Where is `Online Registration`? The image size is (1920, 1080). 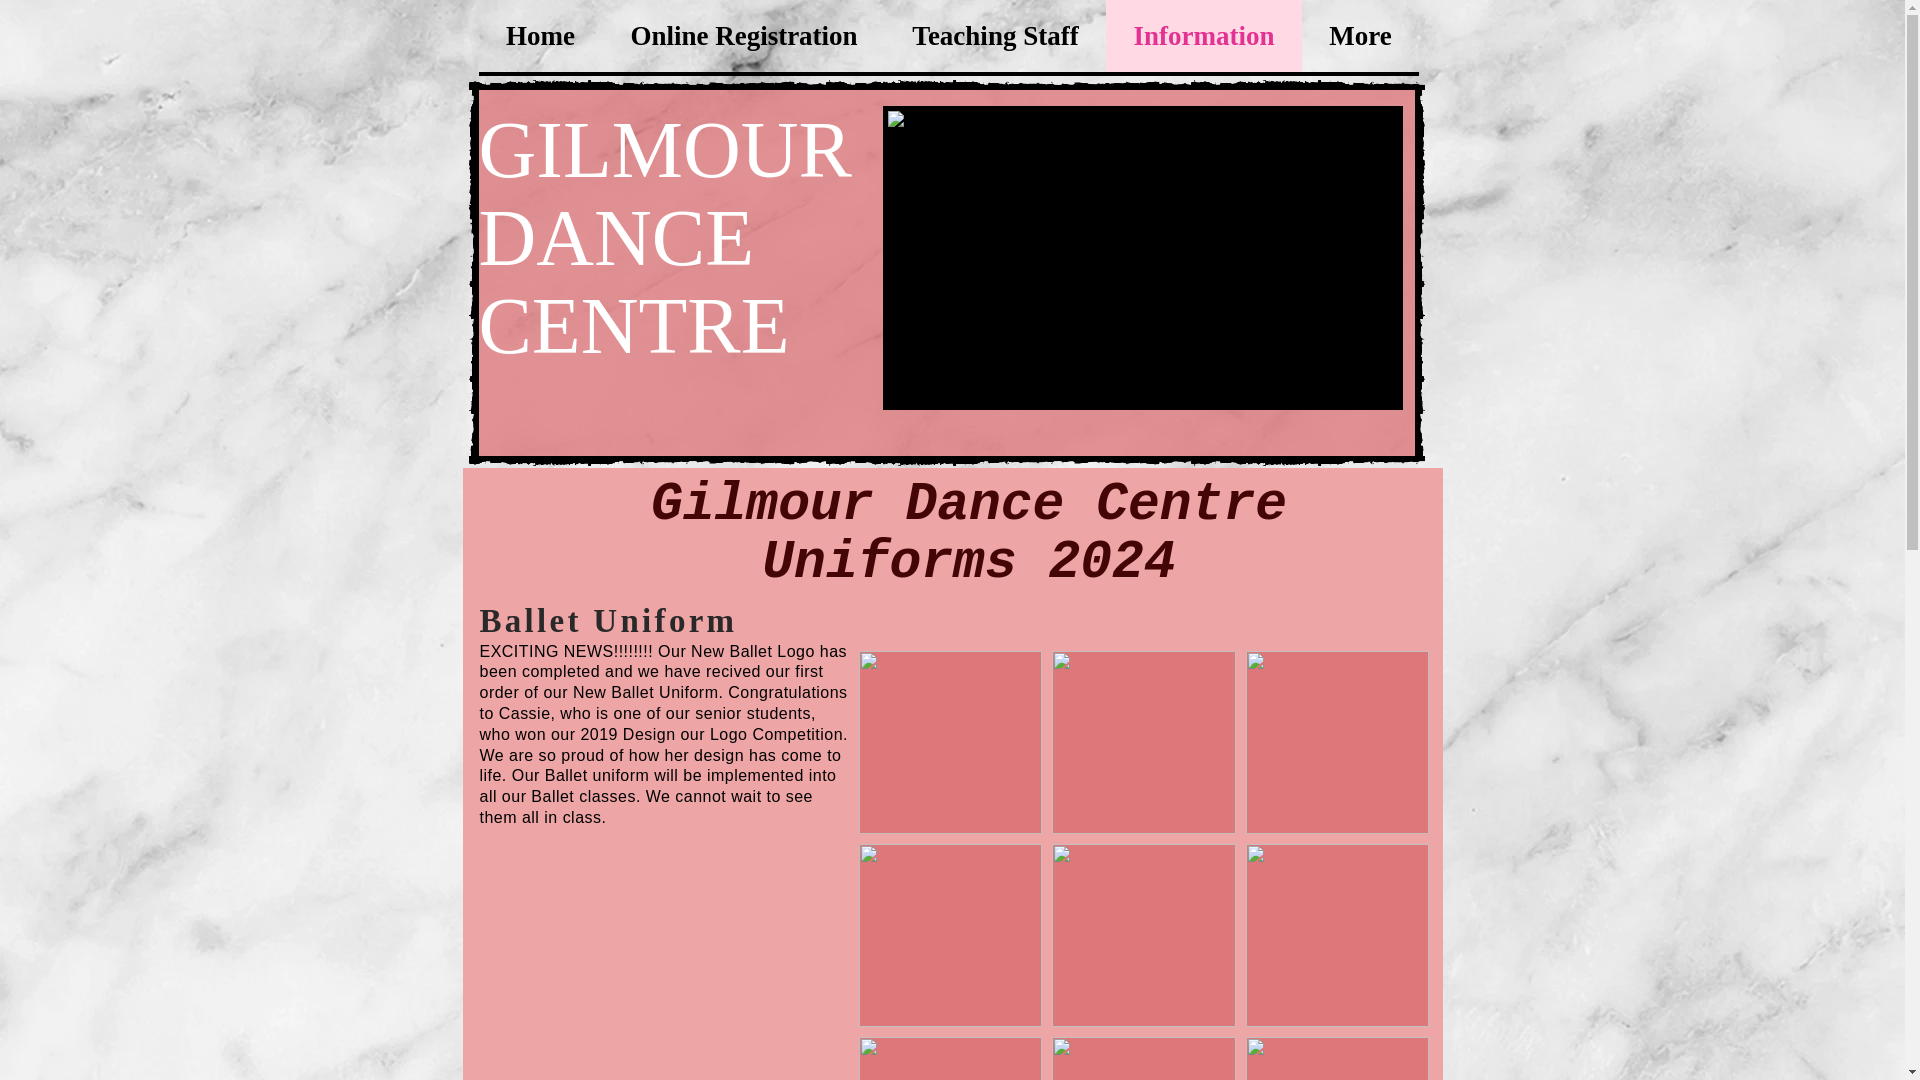 Online Registration is located at coordinates (742, 36).